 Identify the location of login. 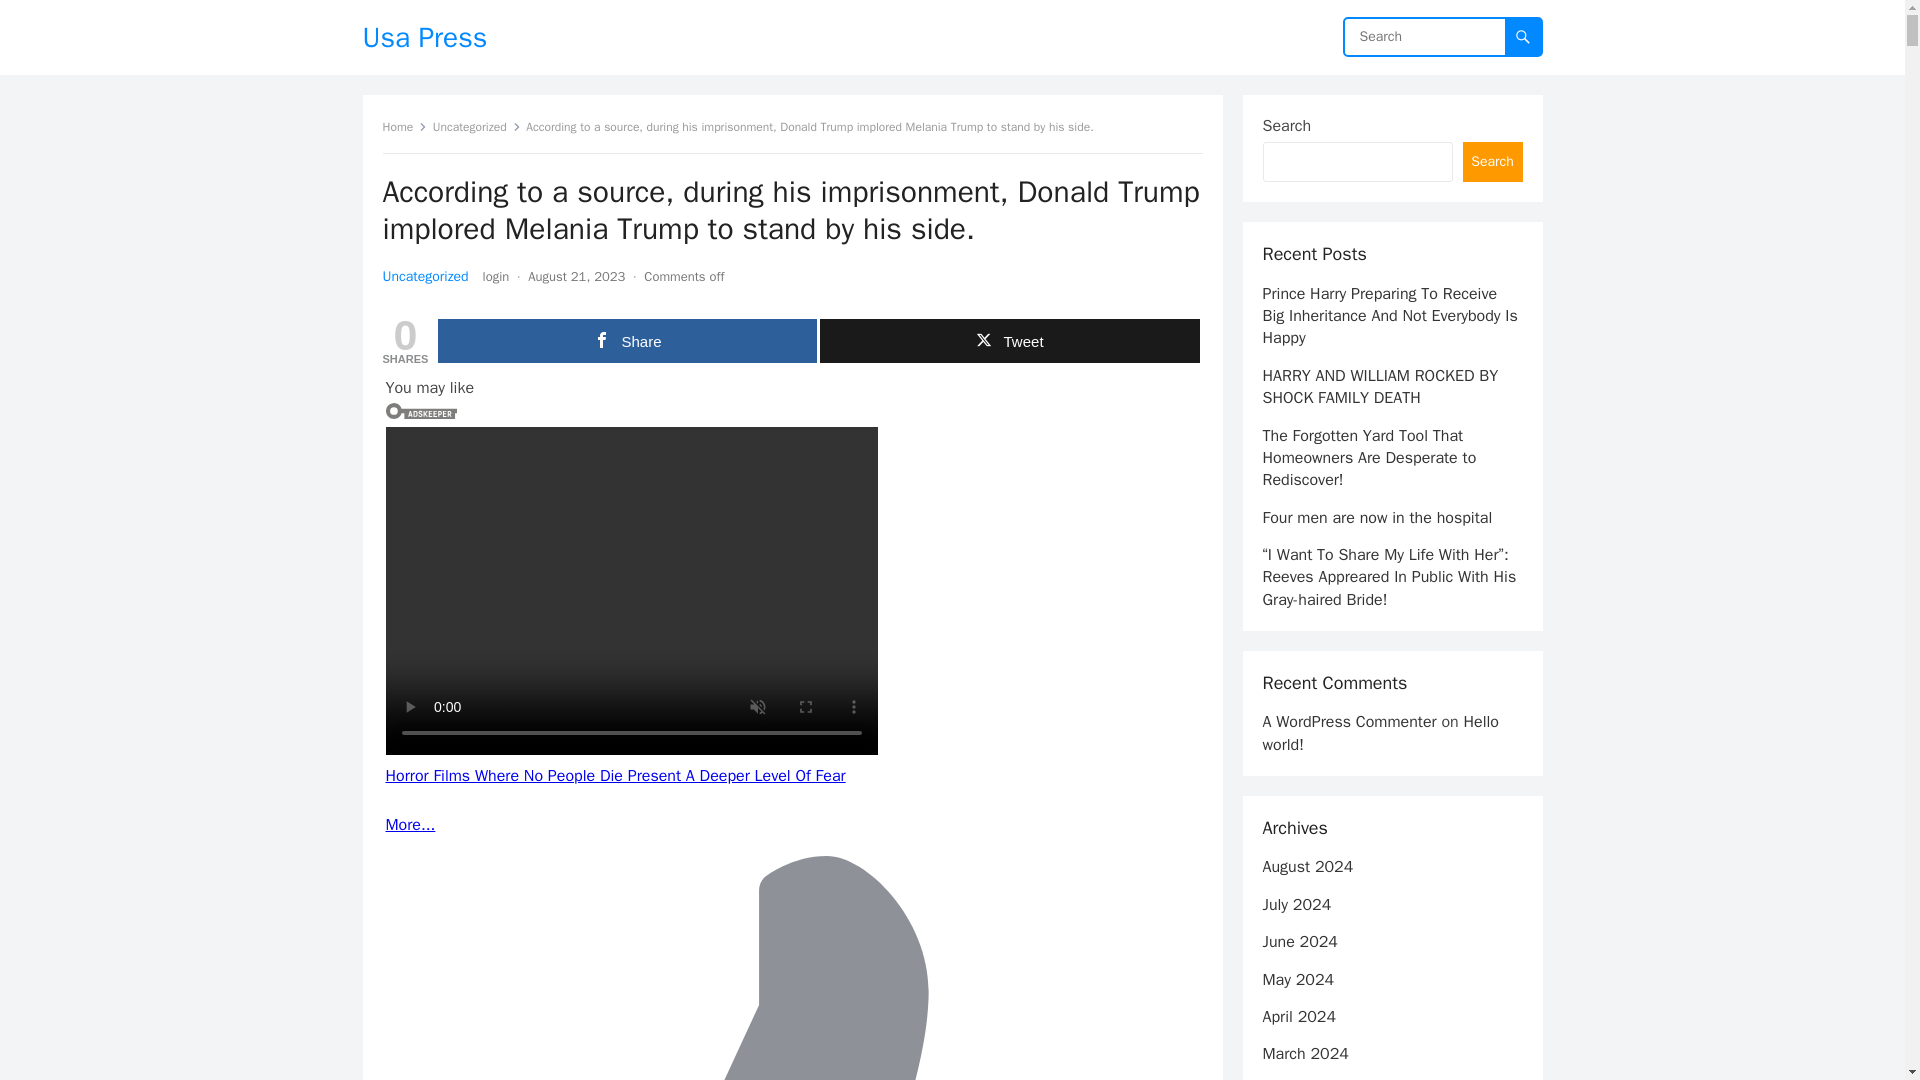
(496, 276).